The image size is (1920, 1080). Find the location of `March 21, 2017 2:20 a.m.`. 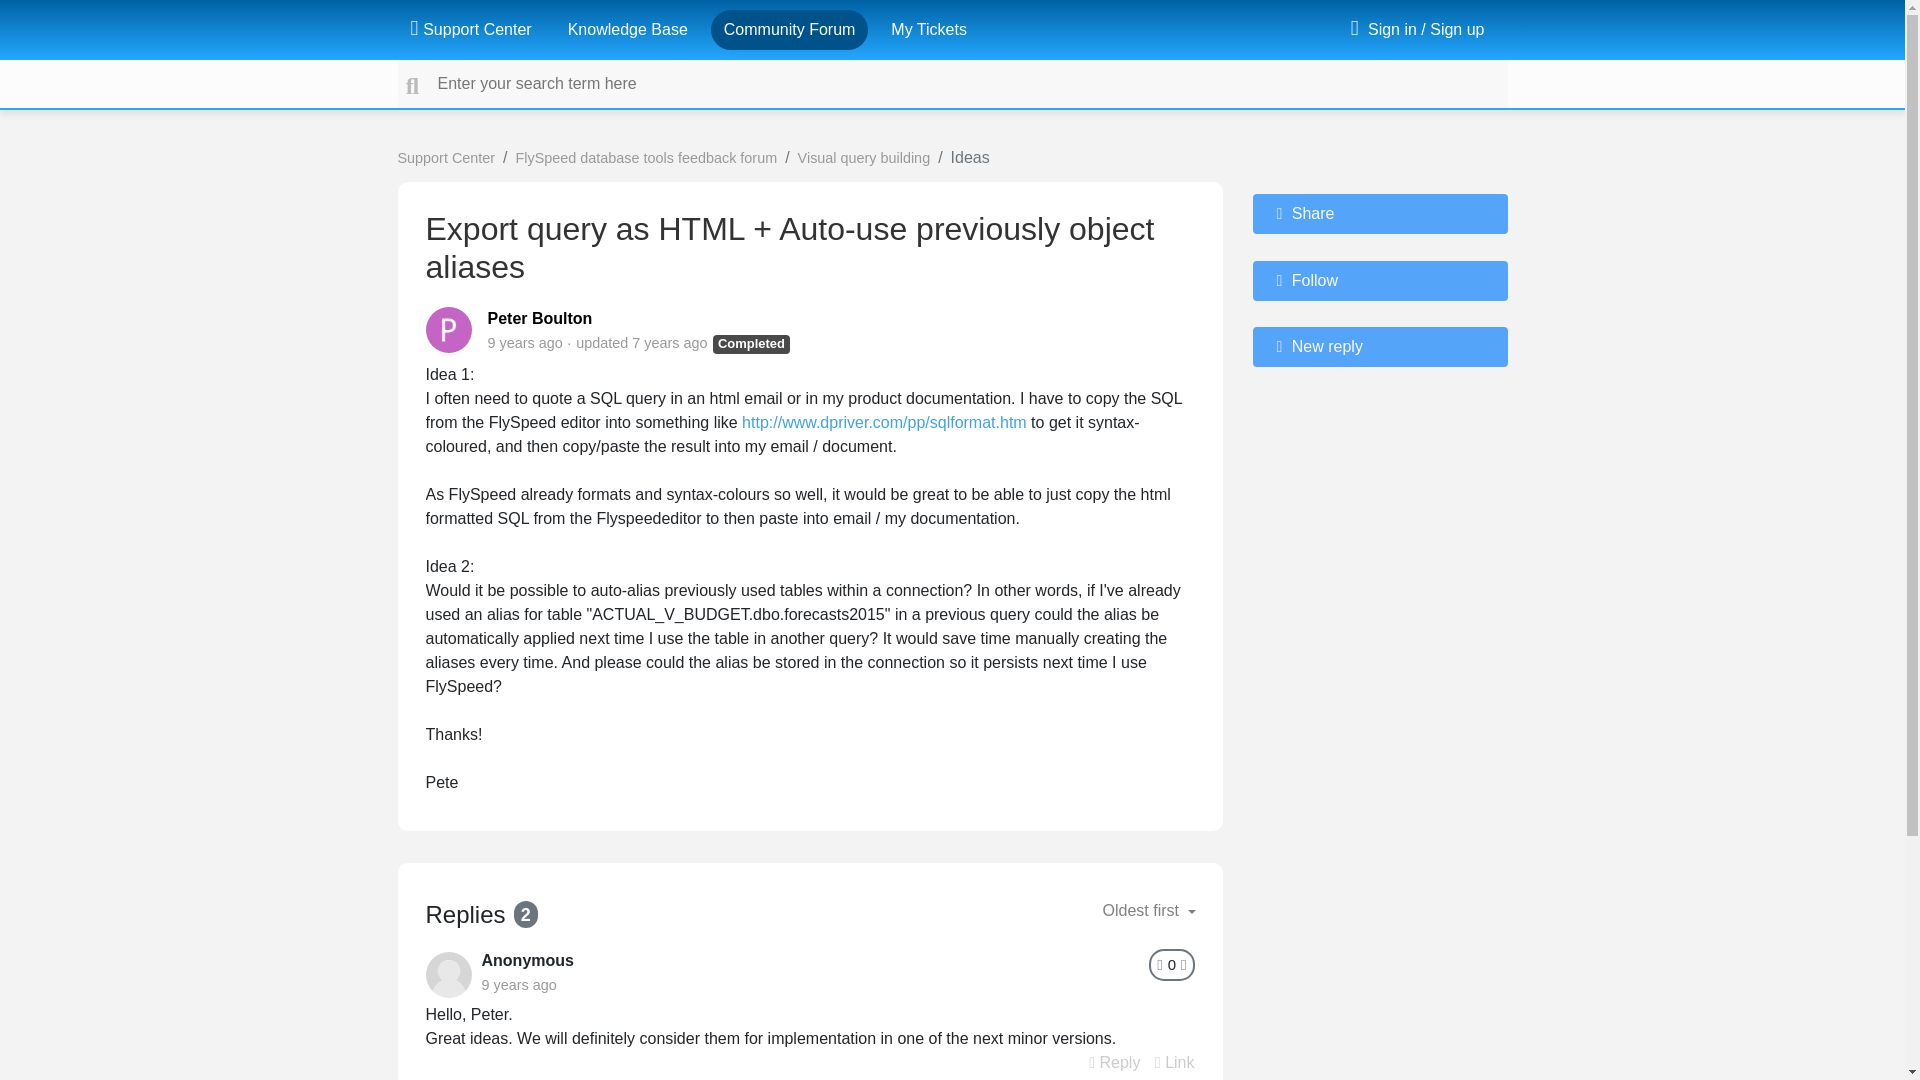

March 21, 2017 2:20 a.m. is located at coordinates (668, 342).